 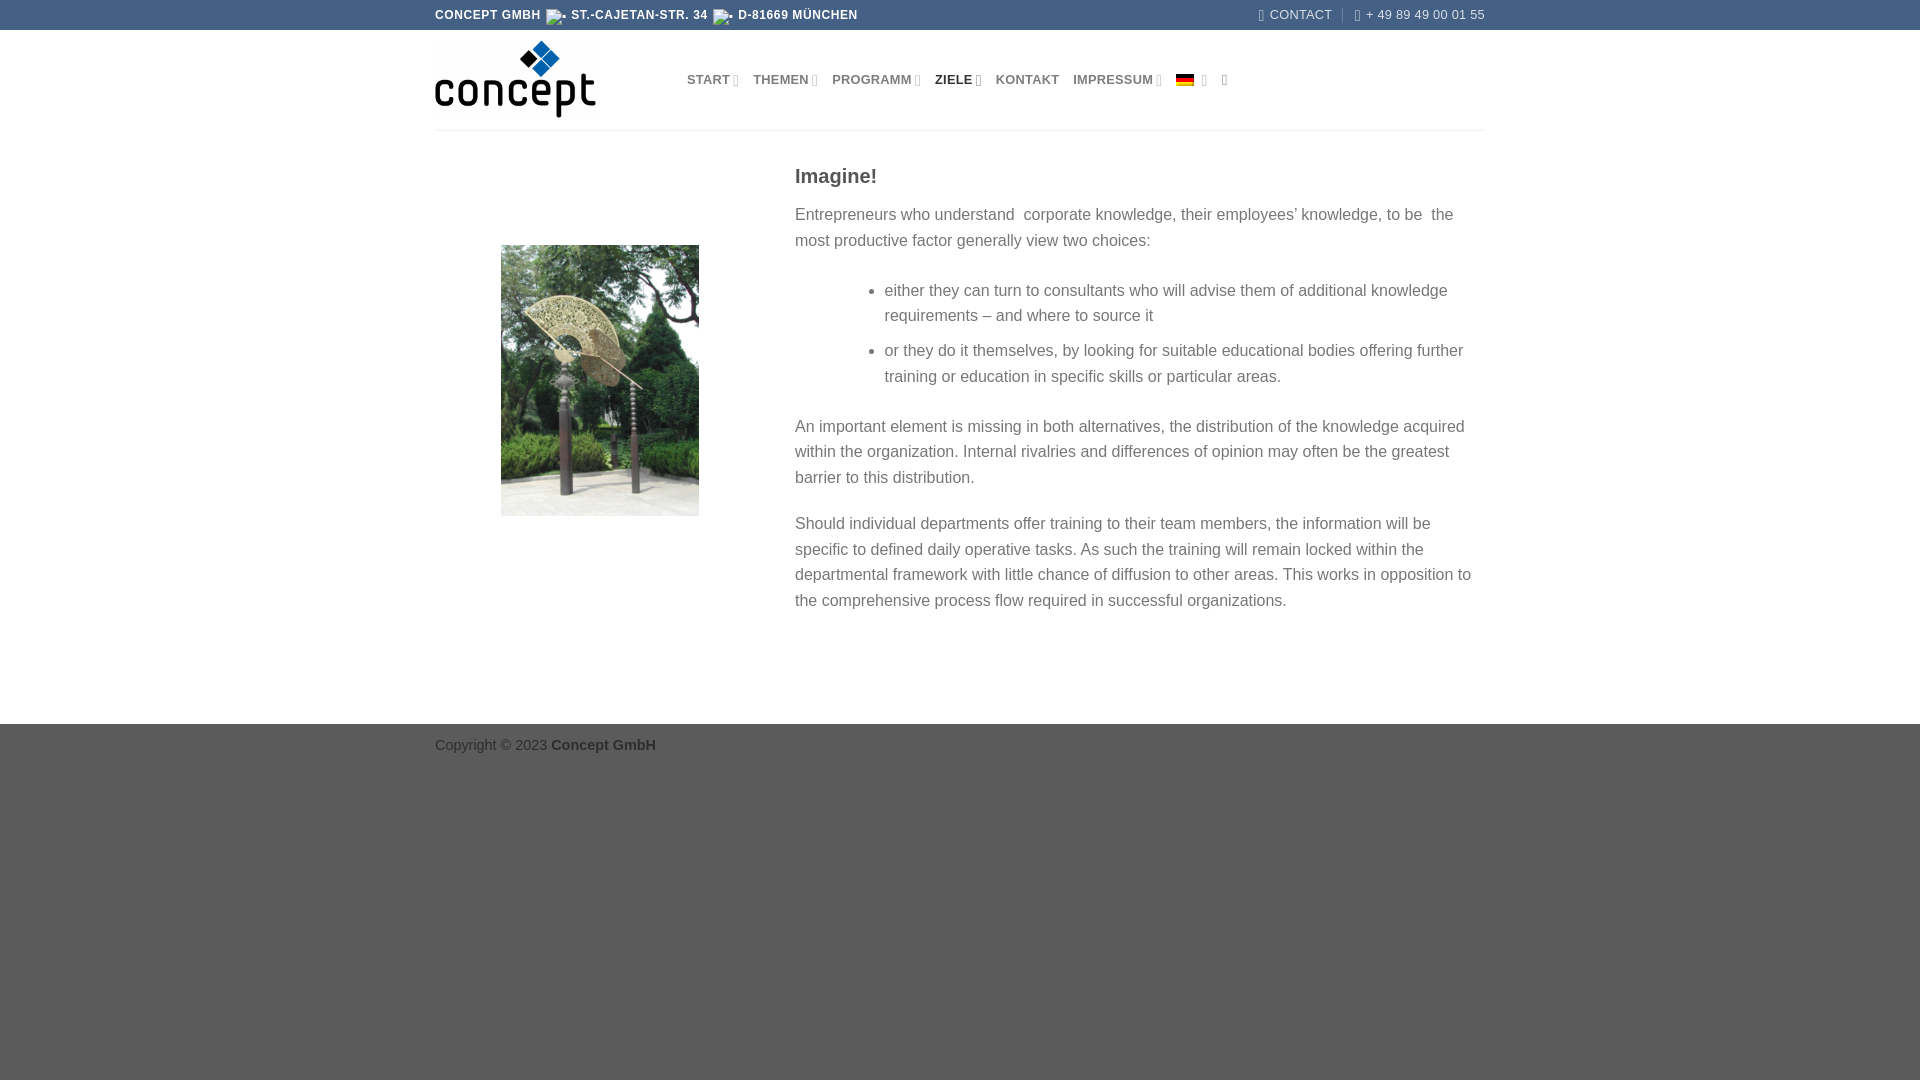 I want to click on START, so click(x=713, y=80).